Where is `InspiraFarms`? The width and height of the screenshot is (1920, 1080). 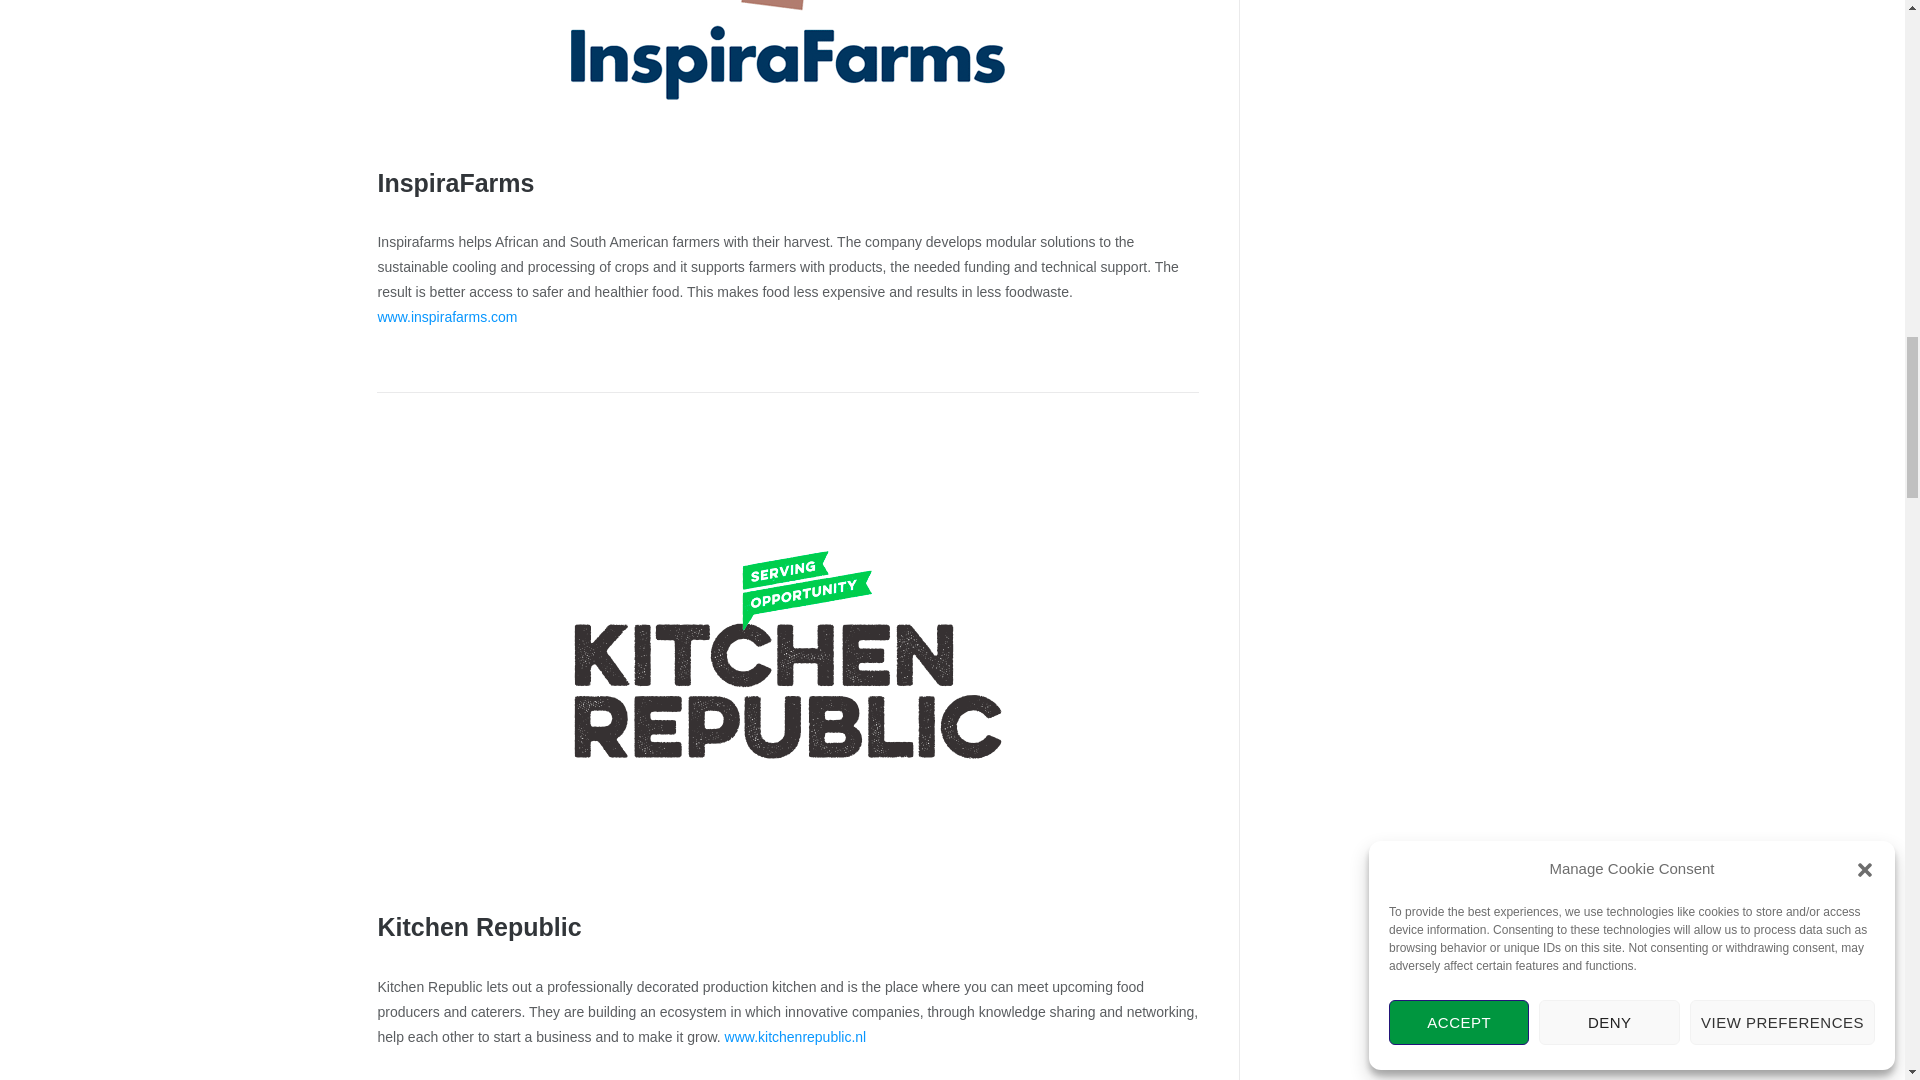
InspiraFarms is located at coordinates (787, 68).